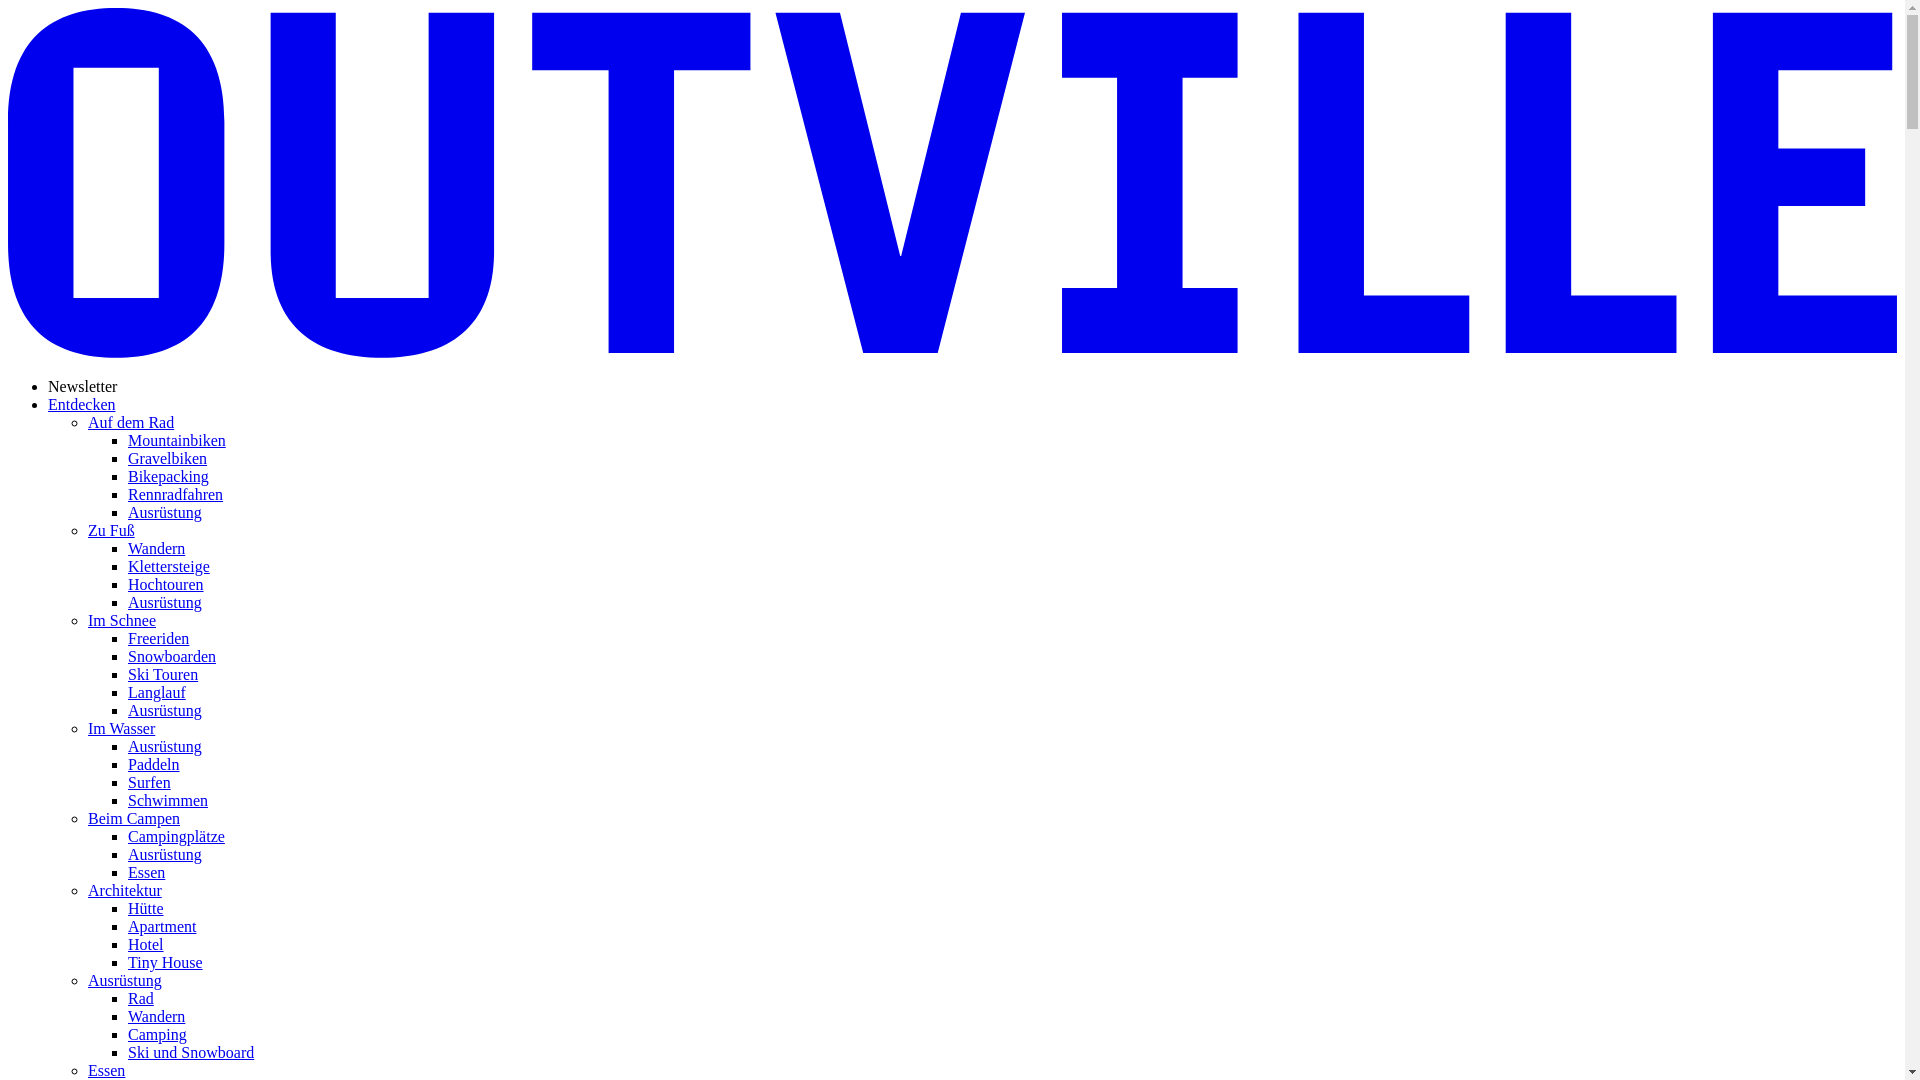 This screenshot has width=1920, height=1080. I want to click on Klettersteige, so click(169, 566).